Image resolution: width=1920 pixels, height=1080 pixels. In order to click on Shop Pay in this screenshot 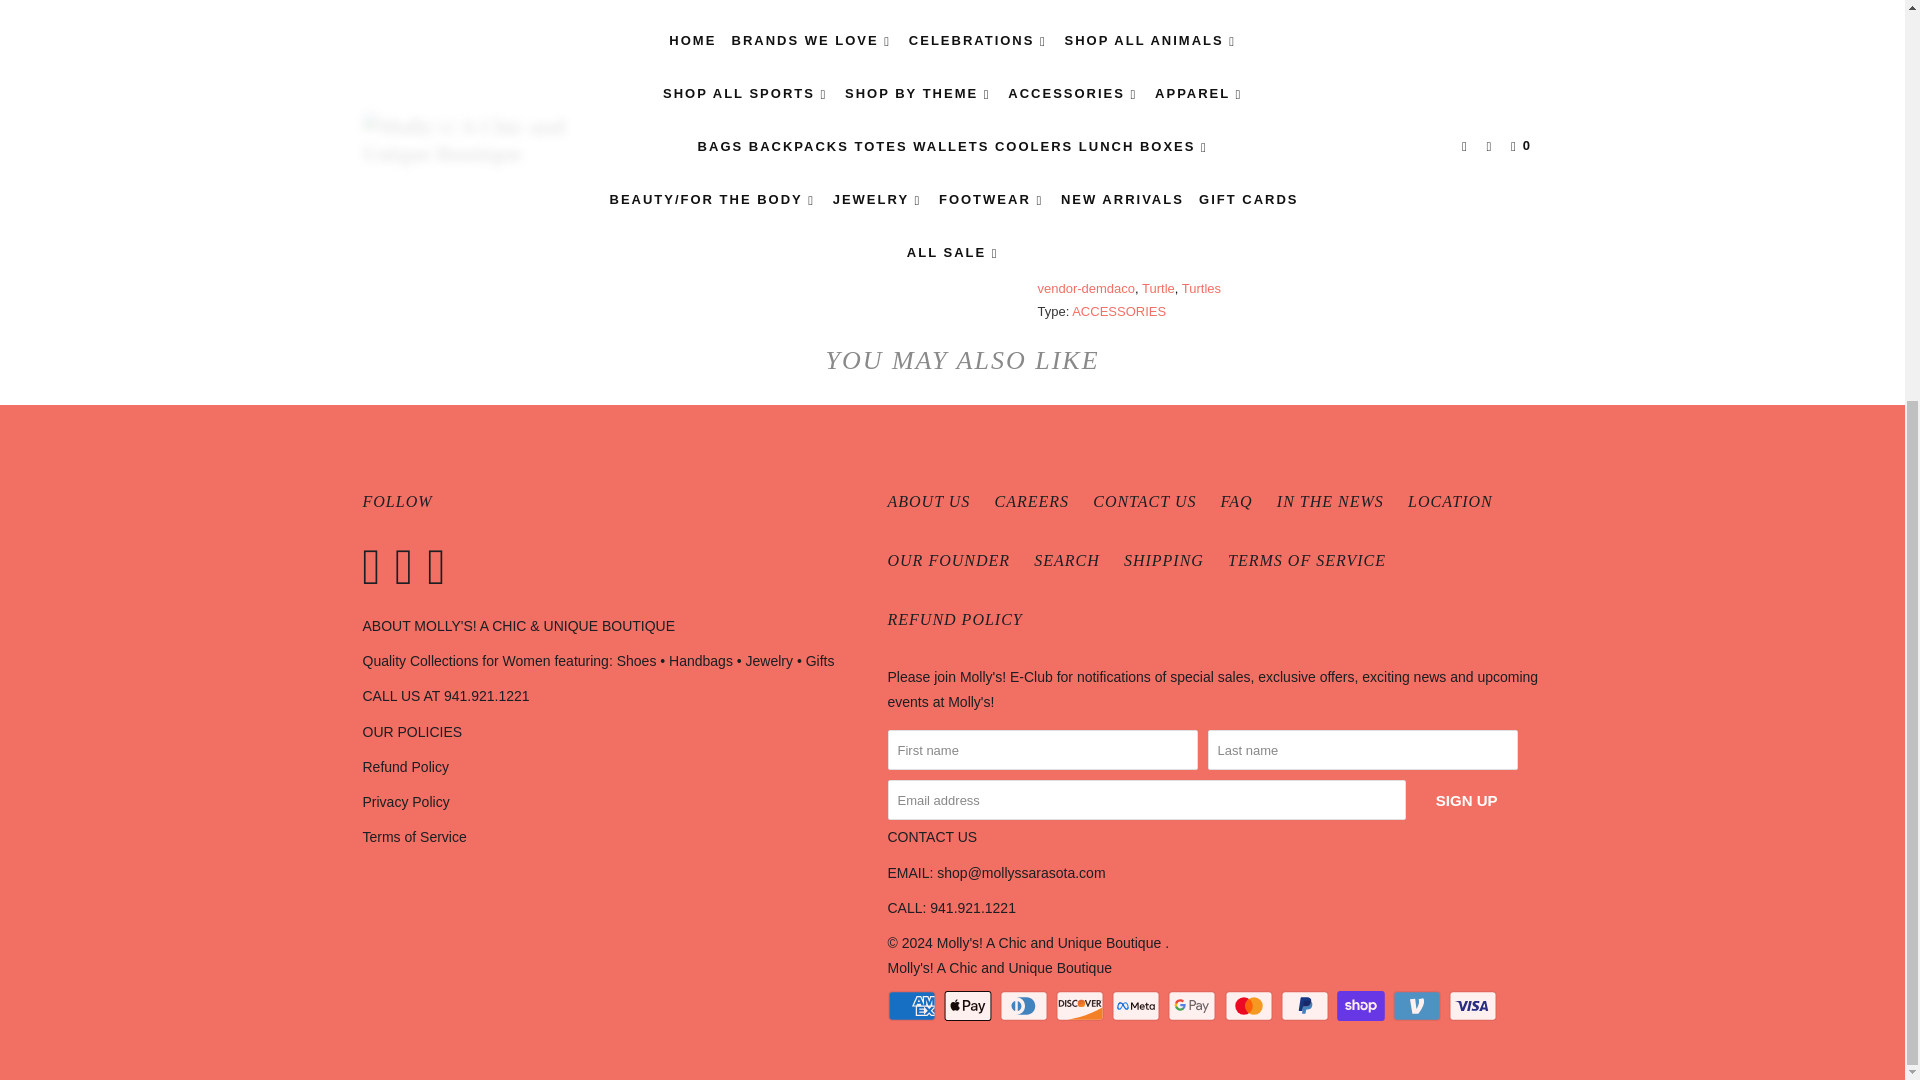, I will do `click(1362, 1006)`.